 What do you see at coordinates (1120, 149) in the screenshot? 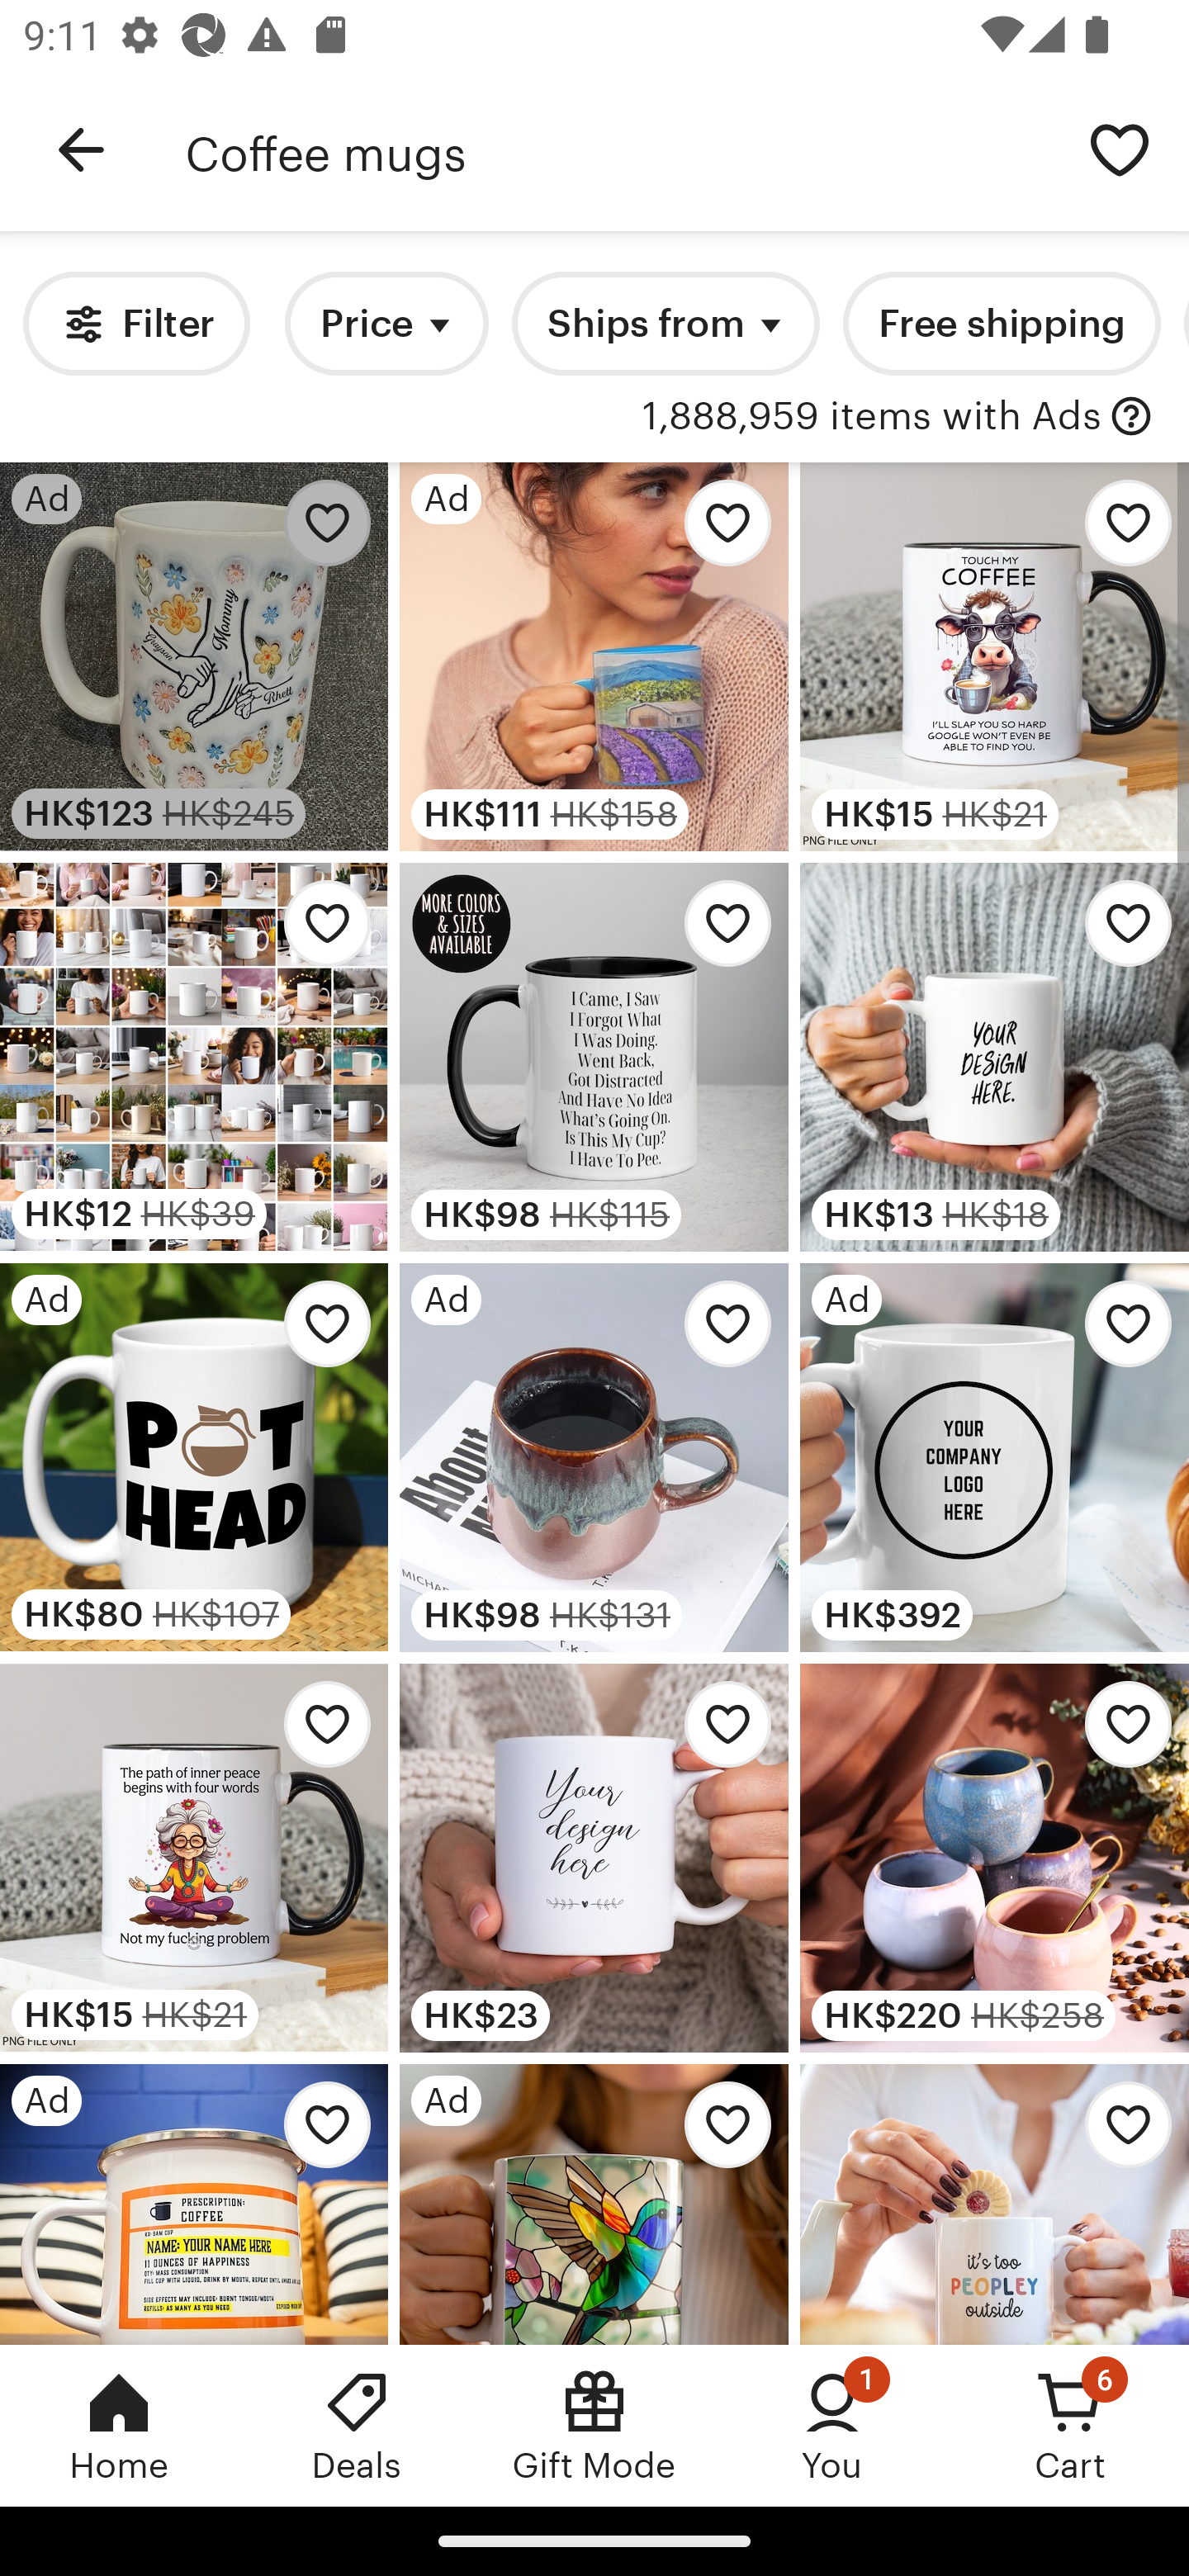
I see `Save search` at bounding box center [1120, 149].